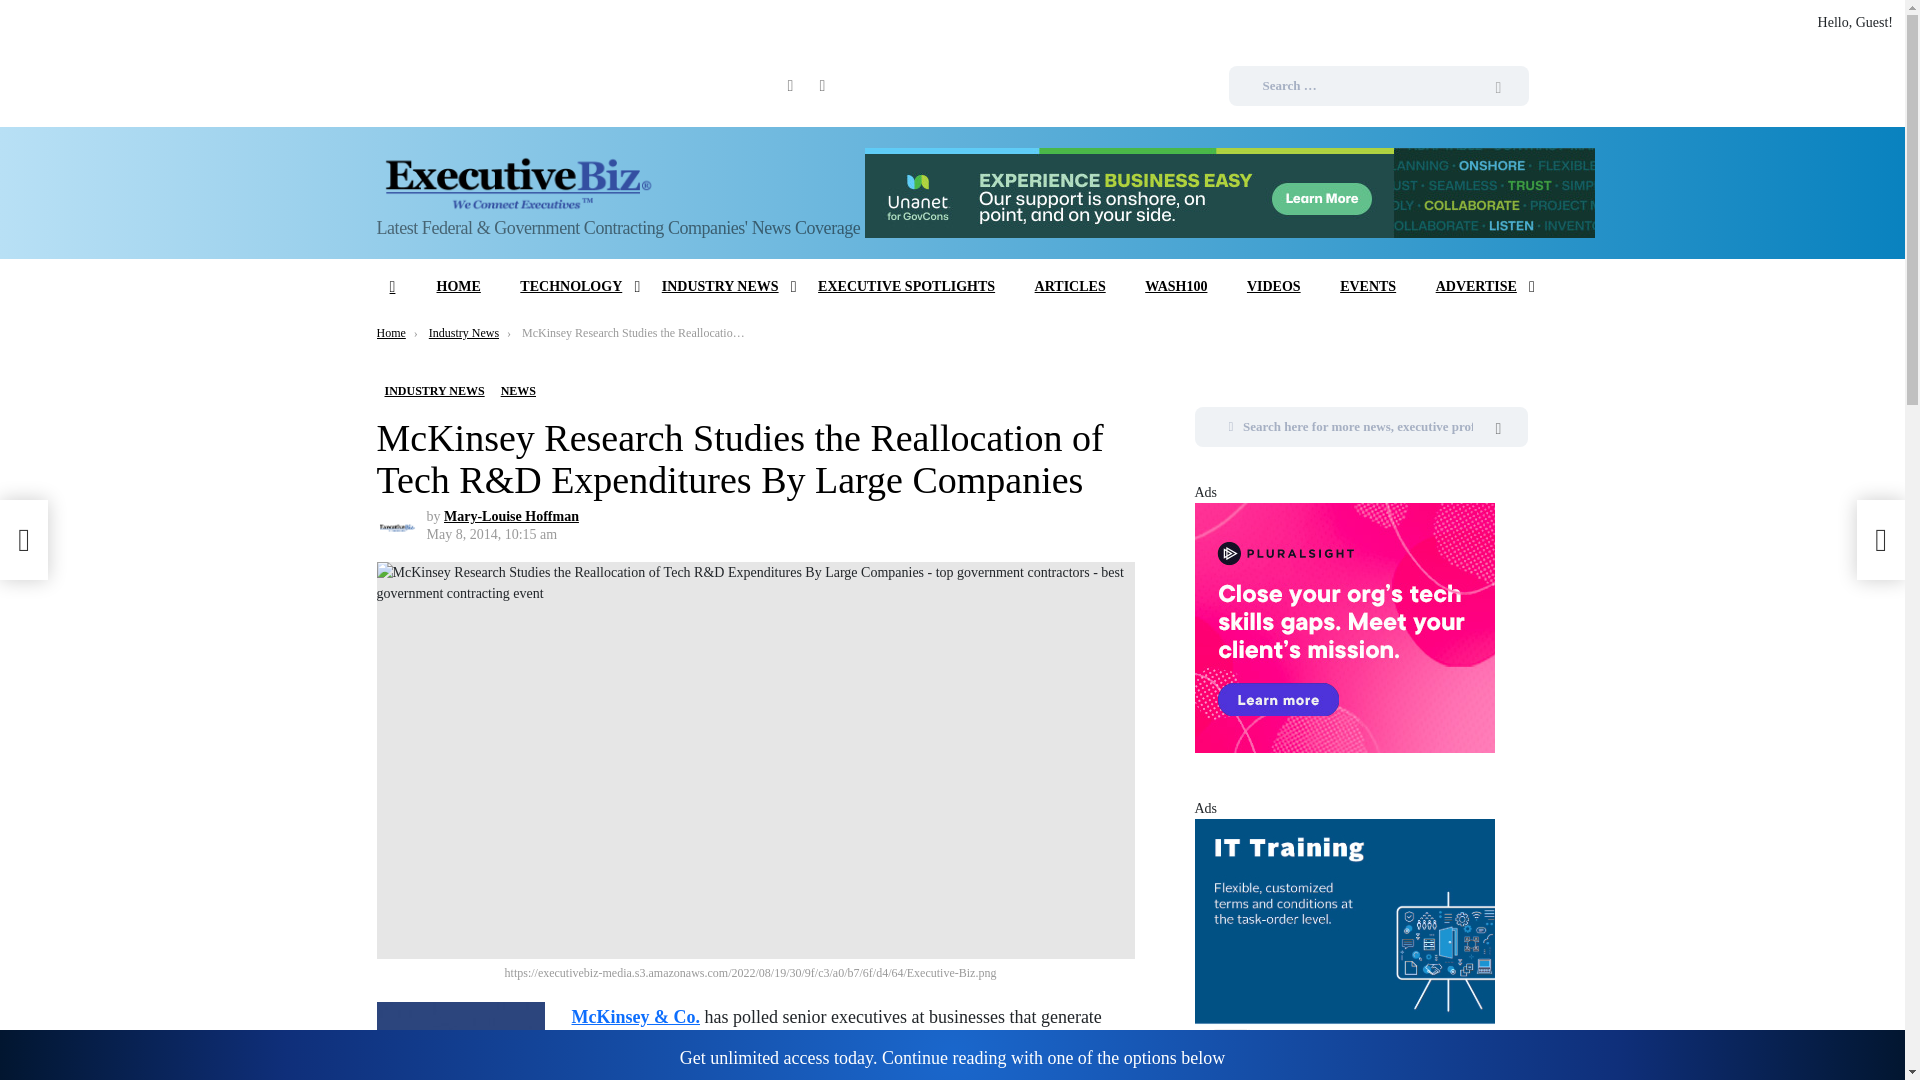 This screenshot has width=1920, height=1080. I want to click on ADVERTISE, so click(1476, 287).